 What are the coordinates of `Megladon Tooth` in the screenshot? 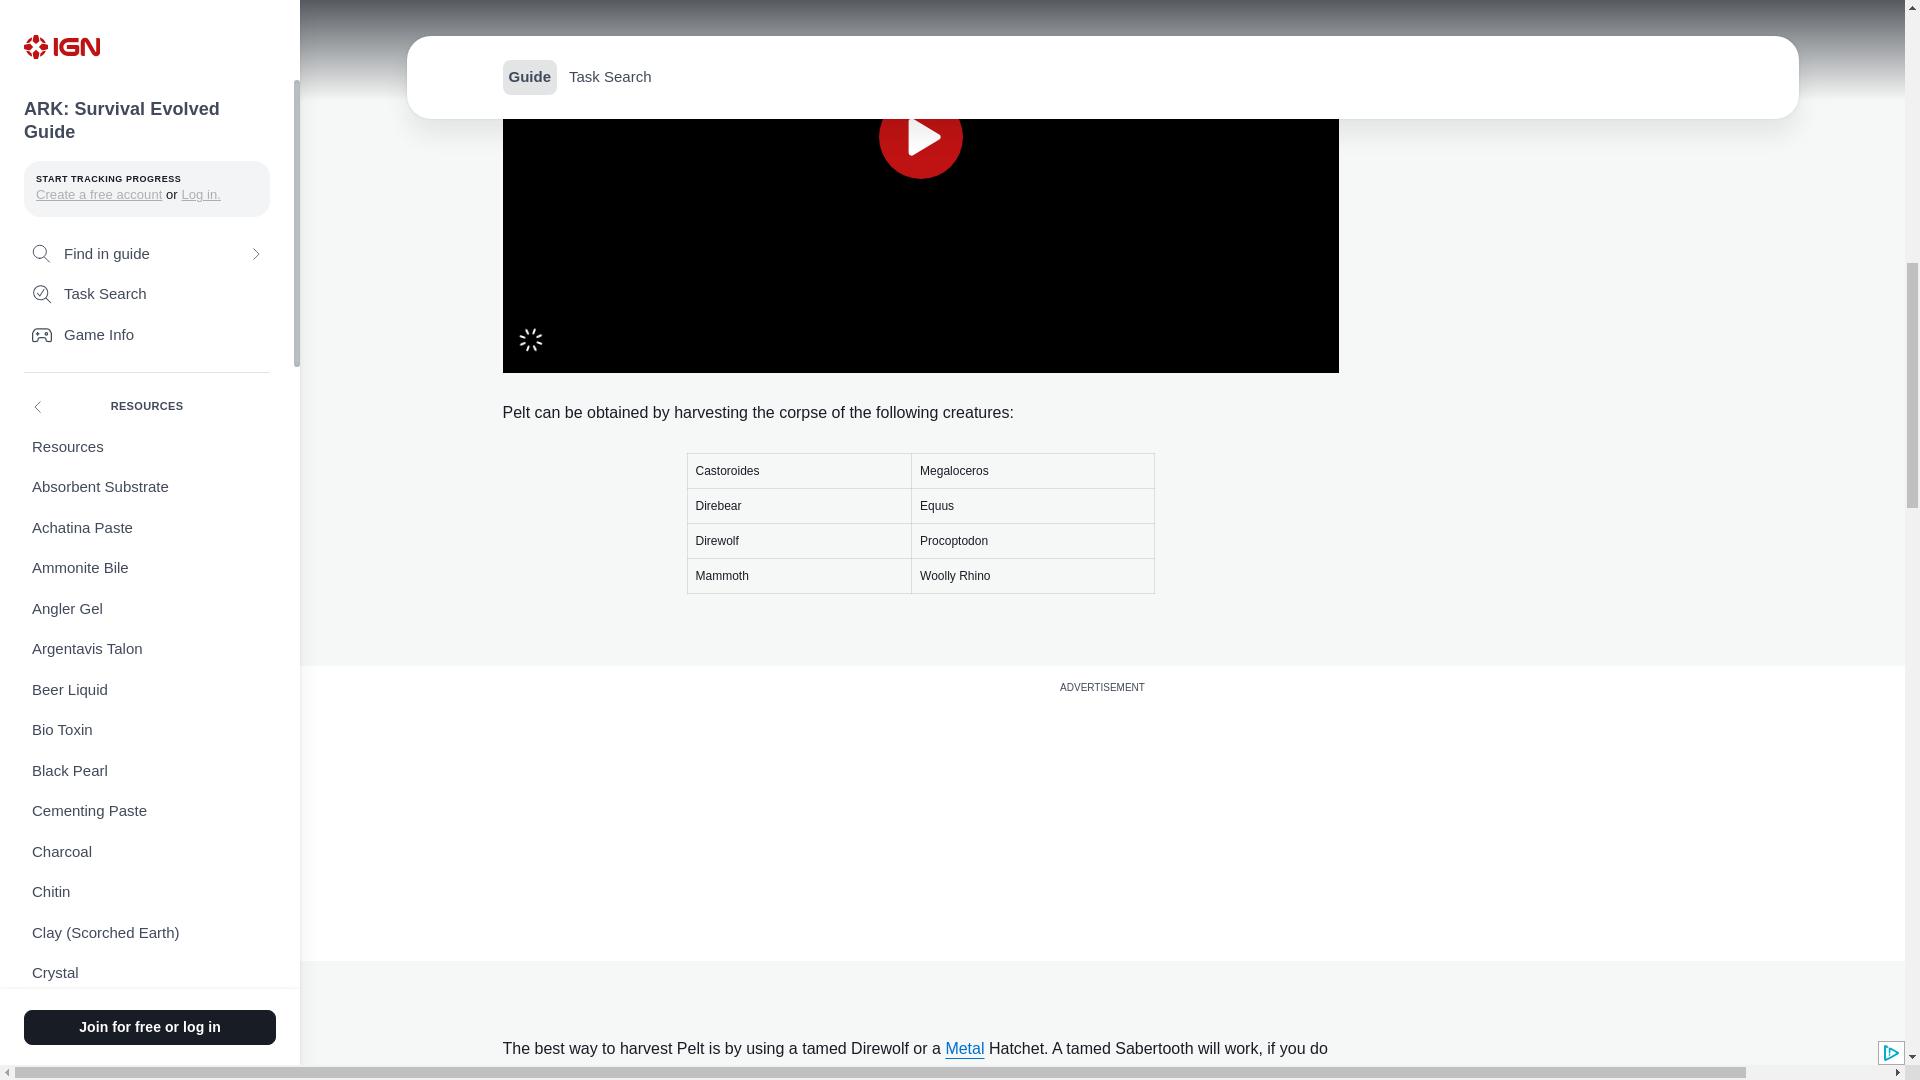 It's located at (146, 564).